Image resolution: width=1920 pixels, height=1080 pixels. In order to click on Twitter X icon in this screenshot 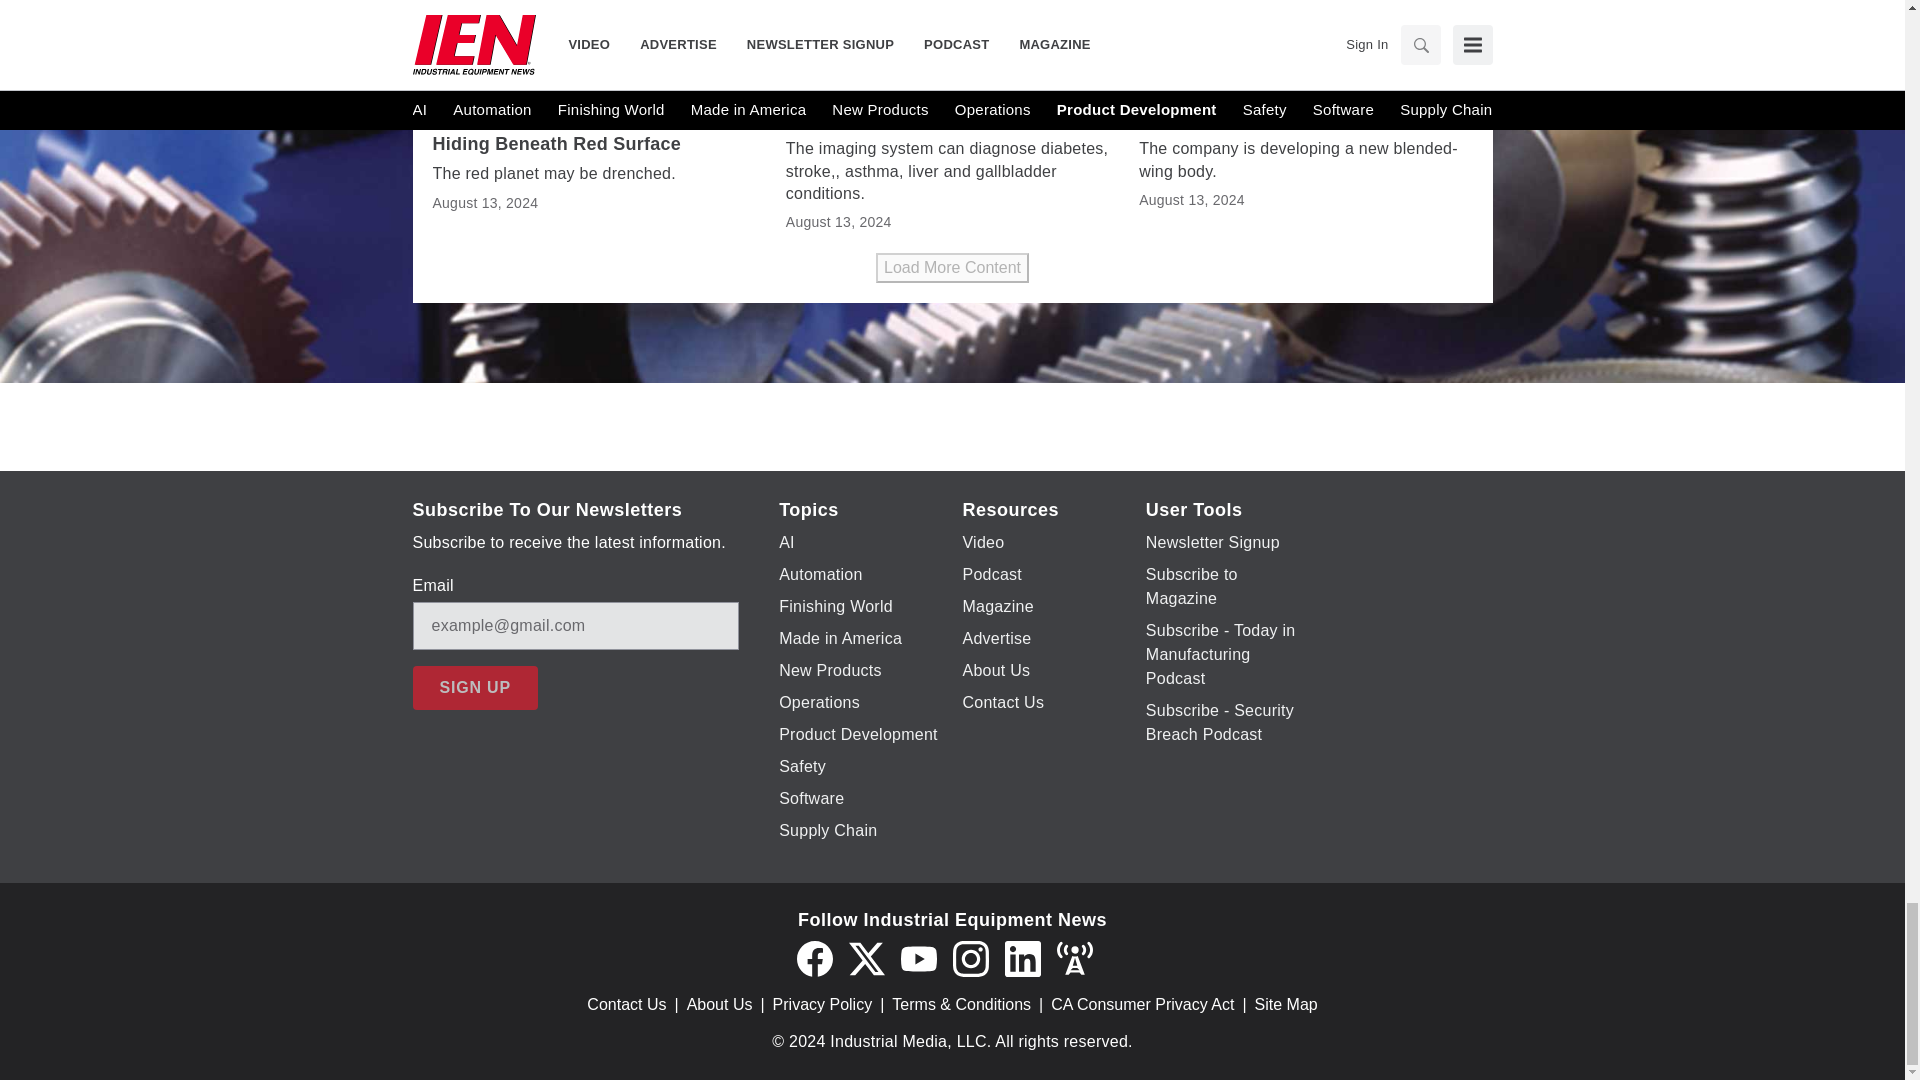, I will do `click(866, 958)`.